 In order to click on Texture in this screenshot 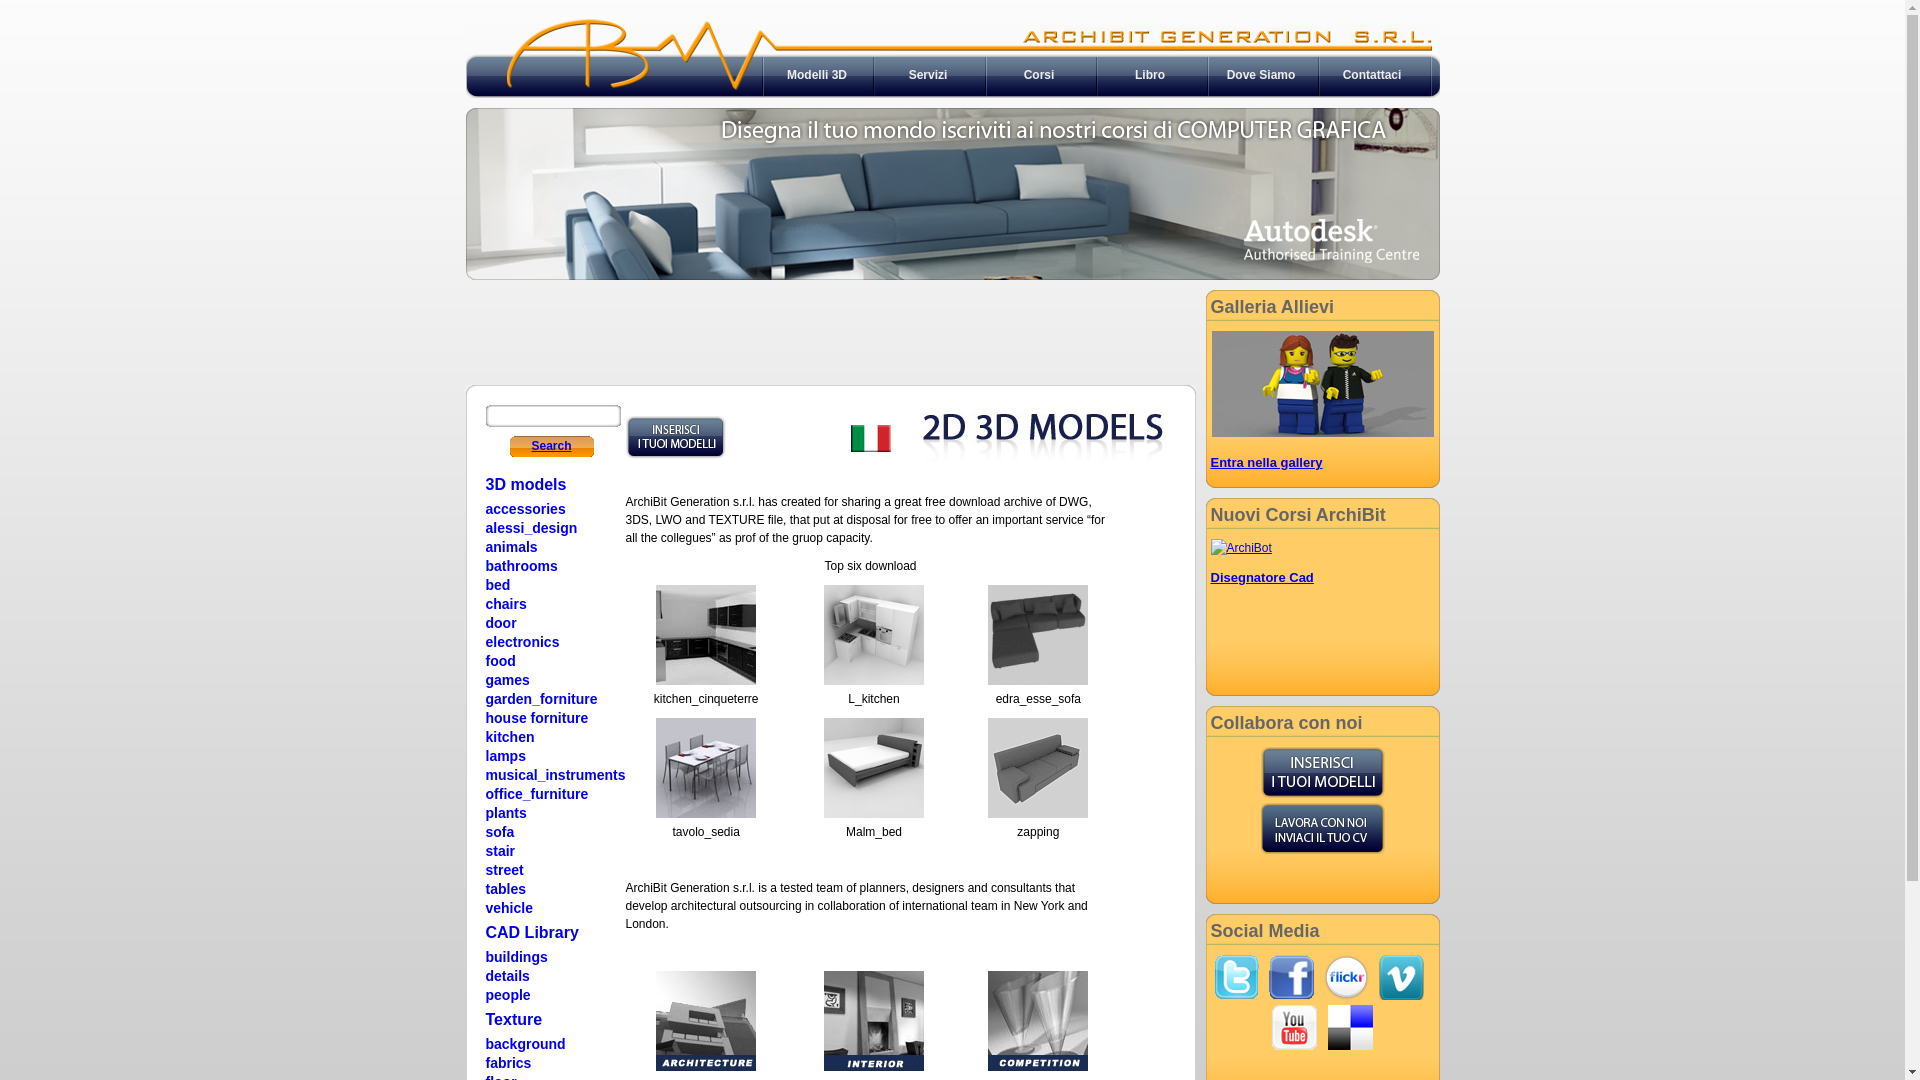, I will do `click(514, 1018)`.